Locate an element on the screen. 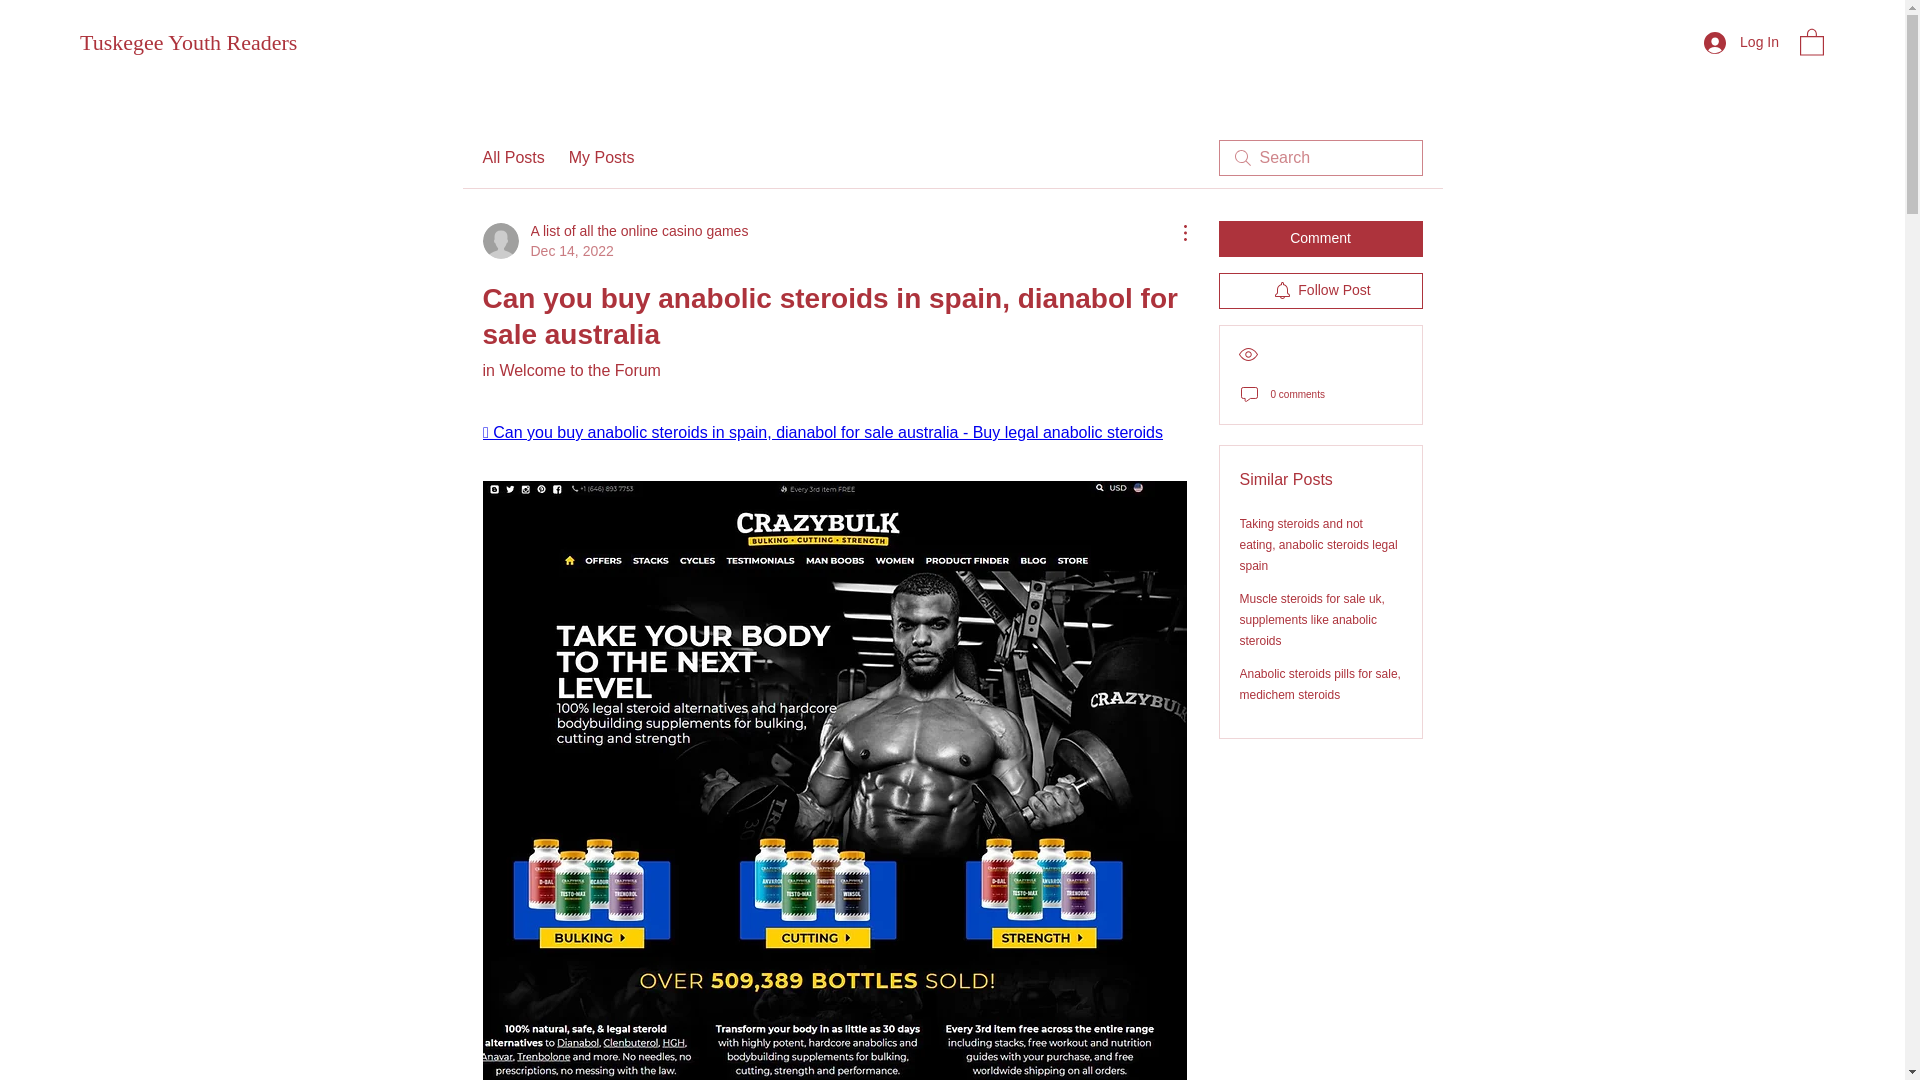 The image size is (1920, 1080). Comment is located at coordinates (602, 157).